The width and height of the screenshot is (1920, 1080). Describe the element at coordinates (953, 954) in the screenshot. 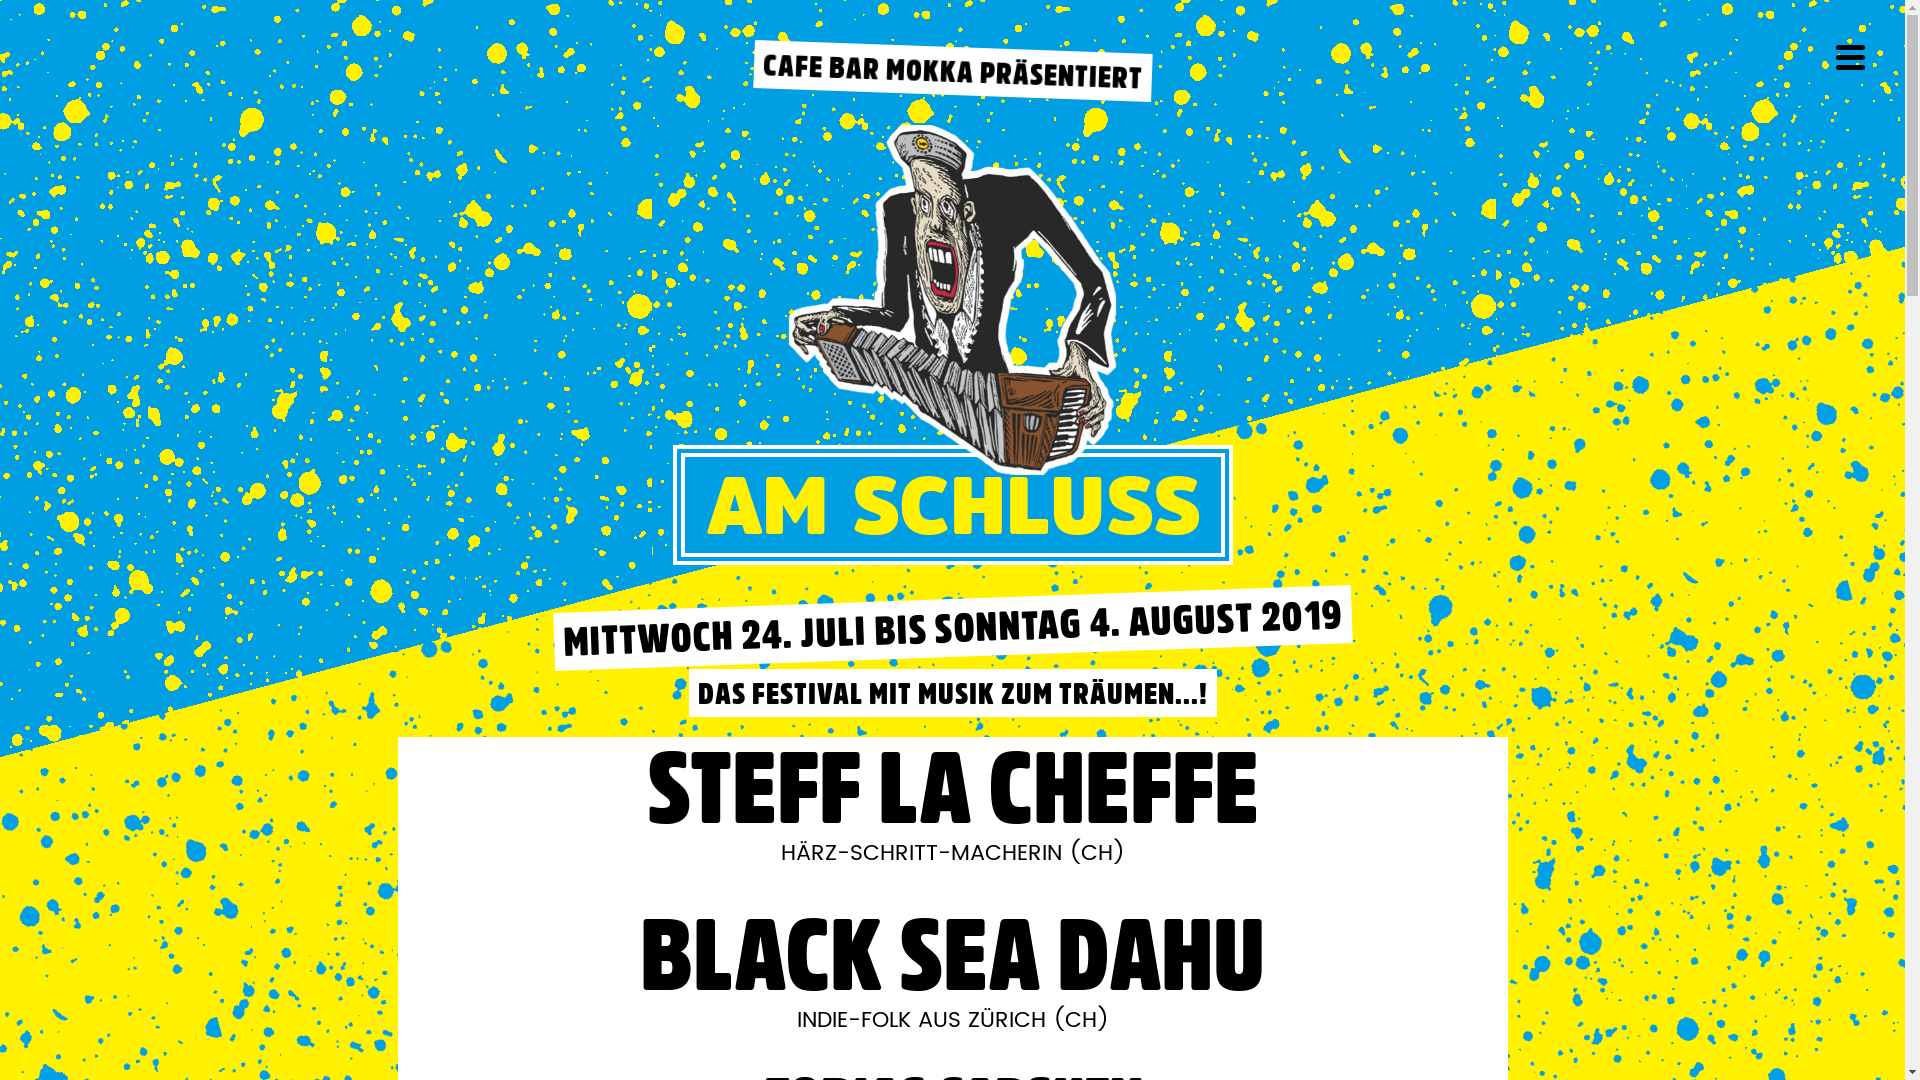

I see `BLACK SEA DAHU` at that location.